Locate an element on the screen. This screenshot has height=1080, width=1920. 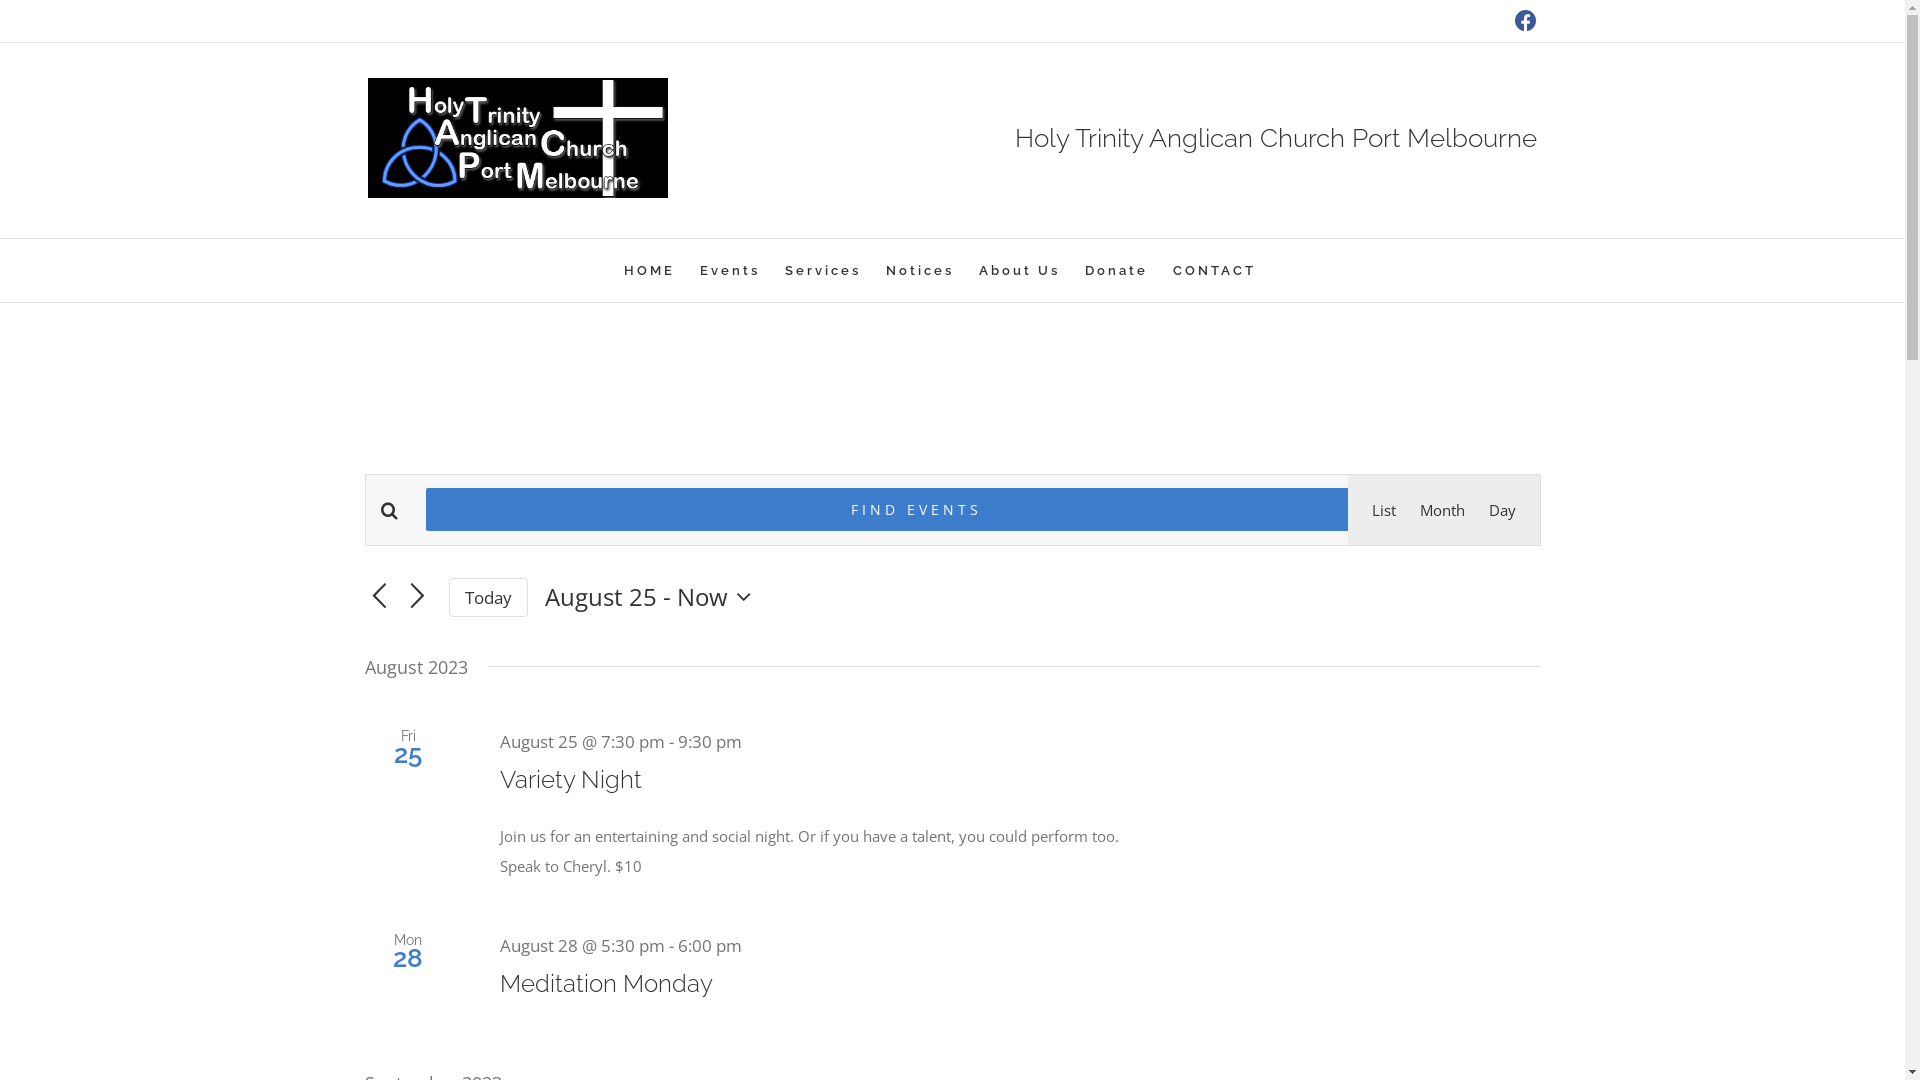
Today is located at coordinates (488, 598).